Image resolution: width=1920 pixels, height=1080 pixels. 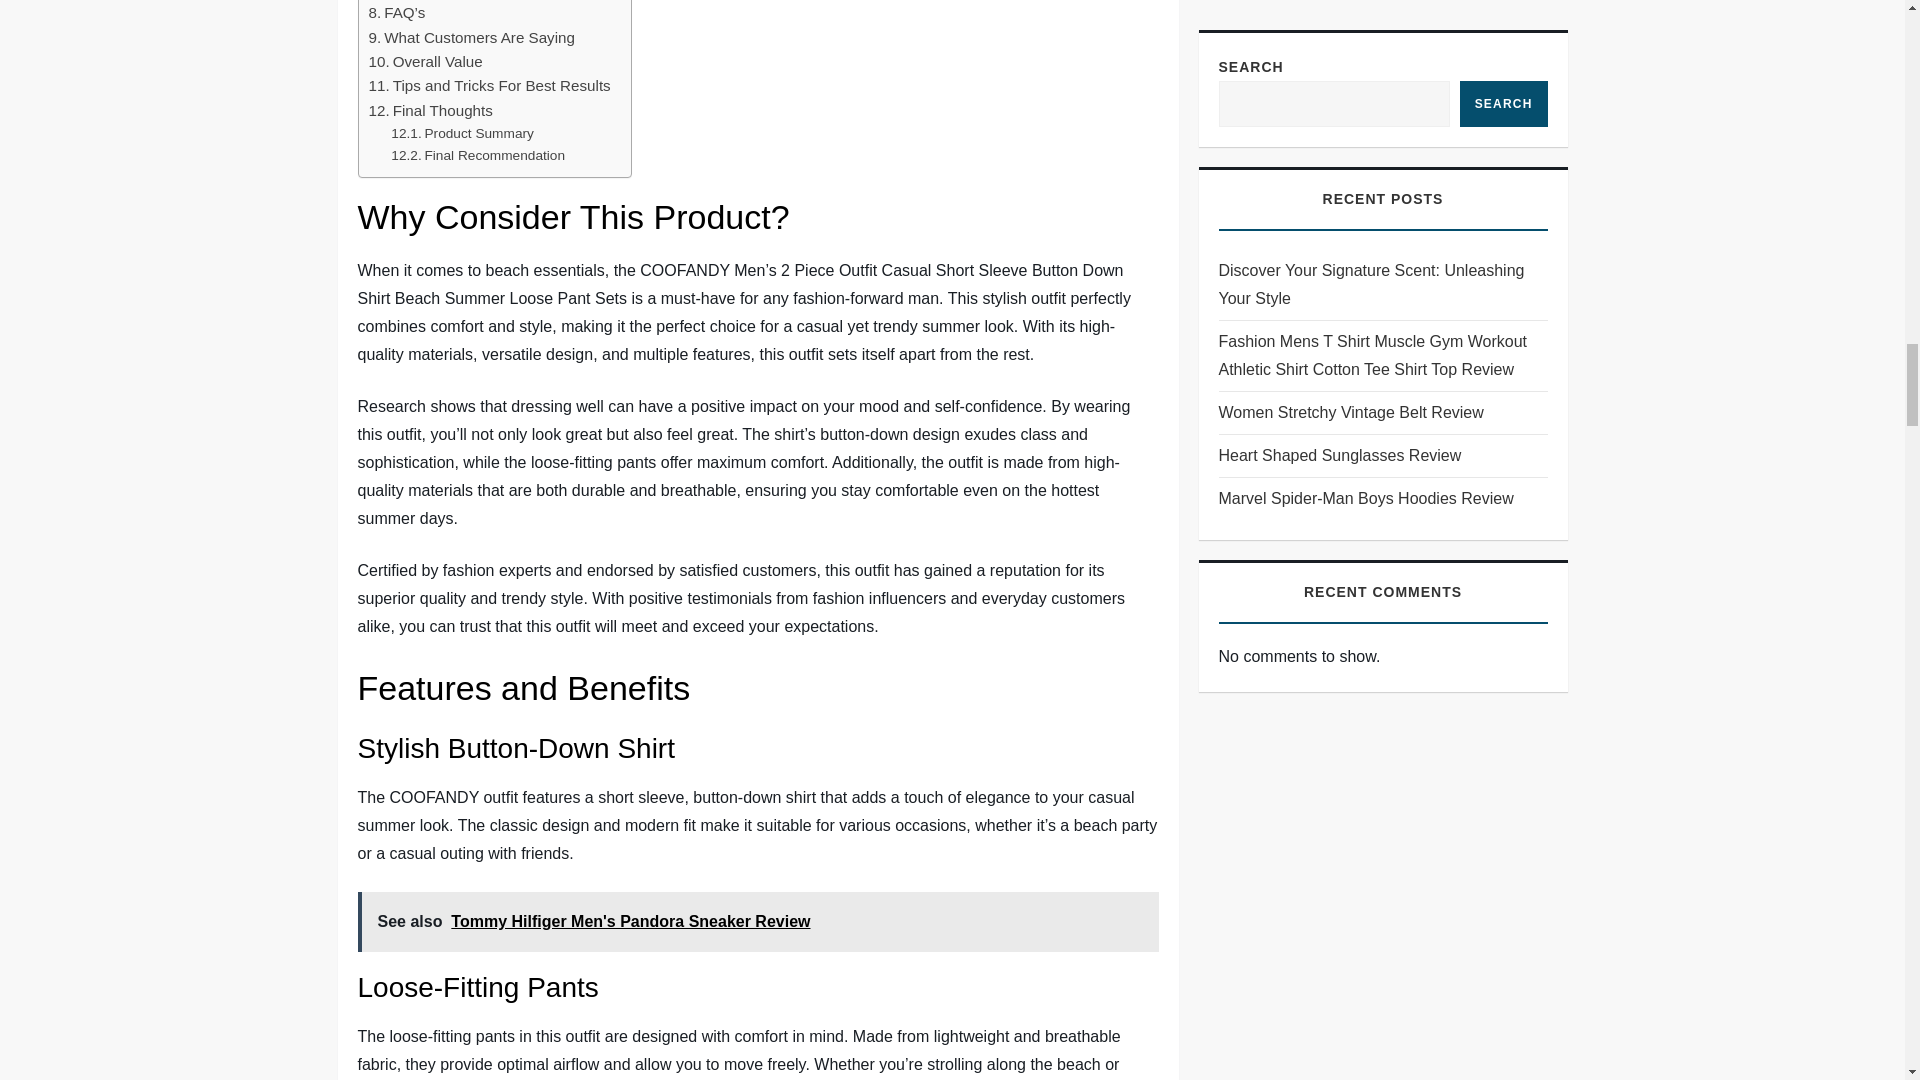 I want to click on What Customers Are Saying, so click(x=471, y=37).